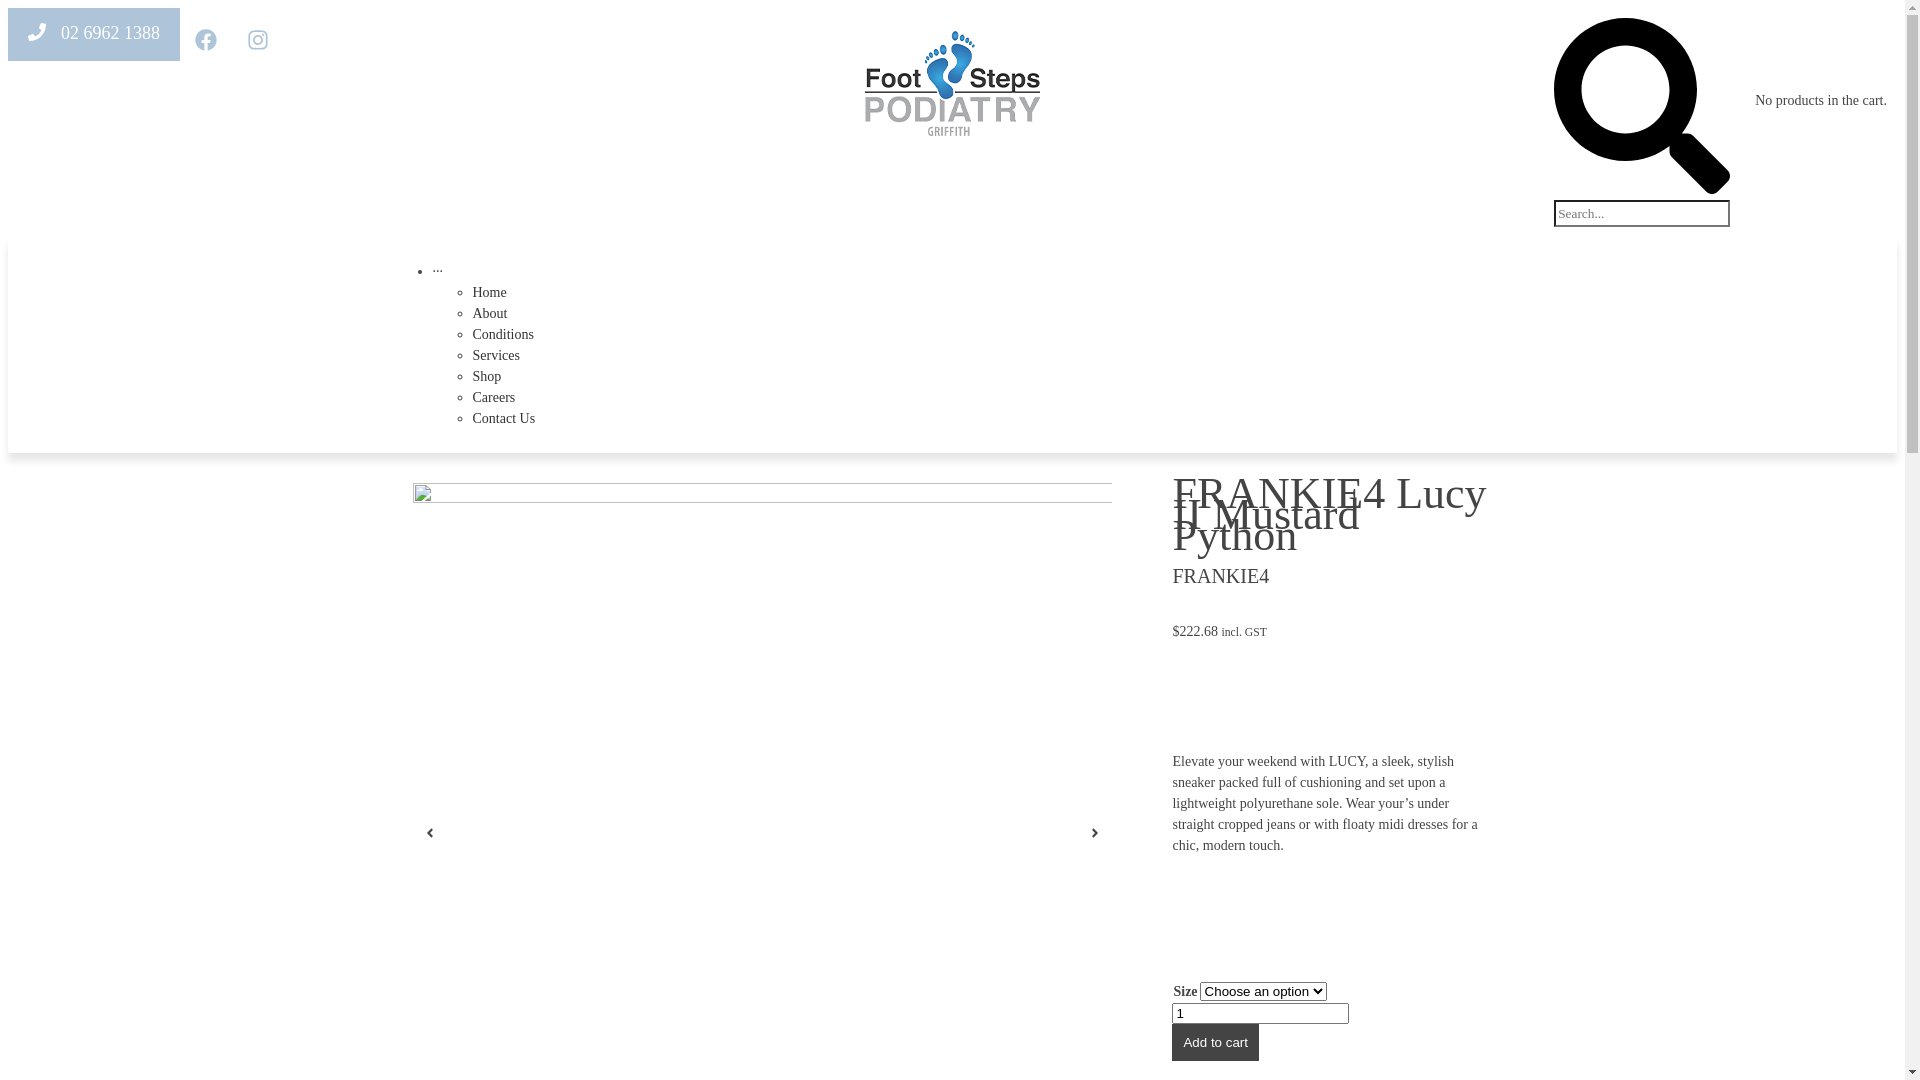 The height and width of the screenshot is (1080, 1920). Describe the element at coordinates (1215, 1042) in the screenshot. I see `Add to cart` at that location.